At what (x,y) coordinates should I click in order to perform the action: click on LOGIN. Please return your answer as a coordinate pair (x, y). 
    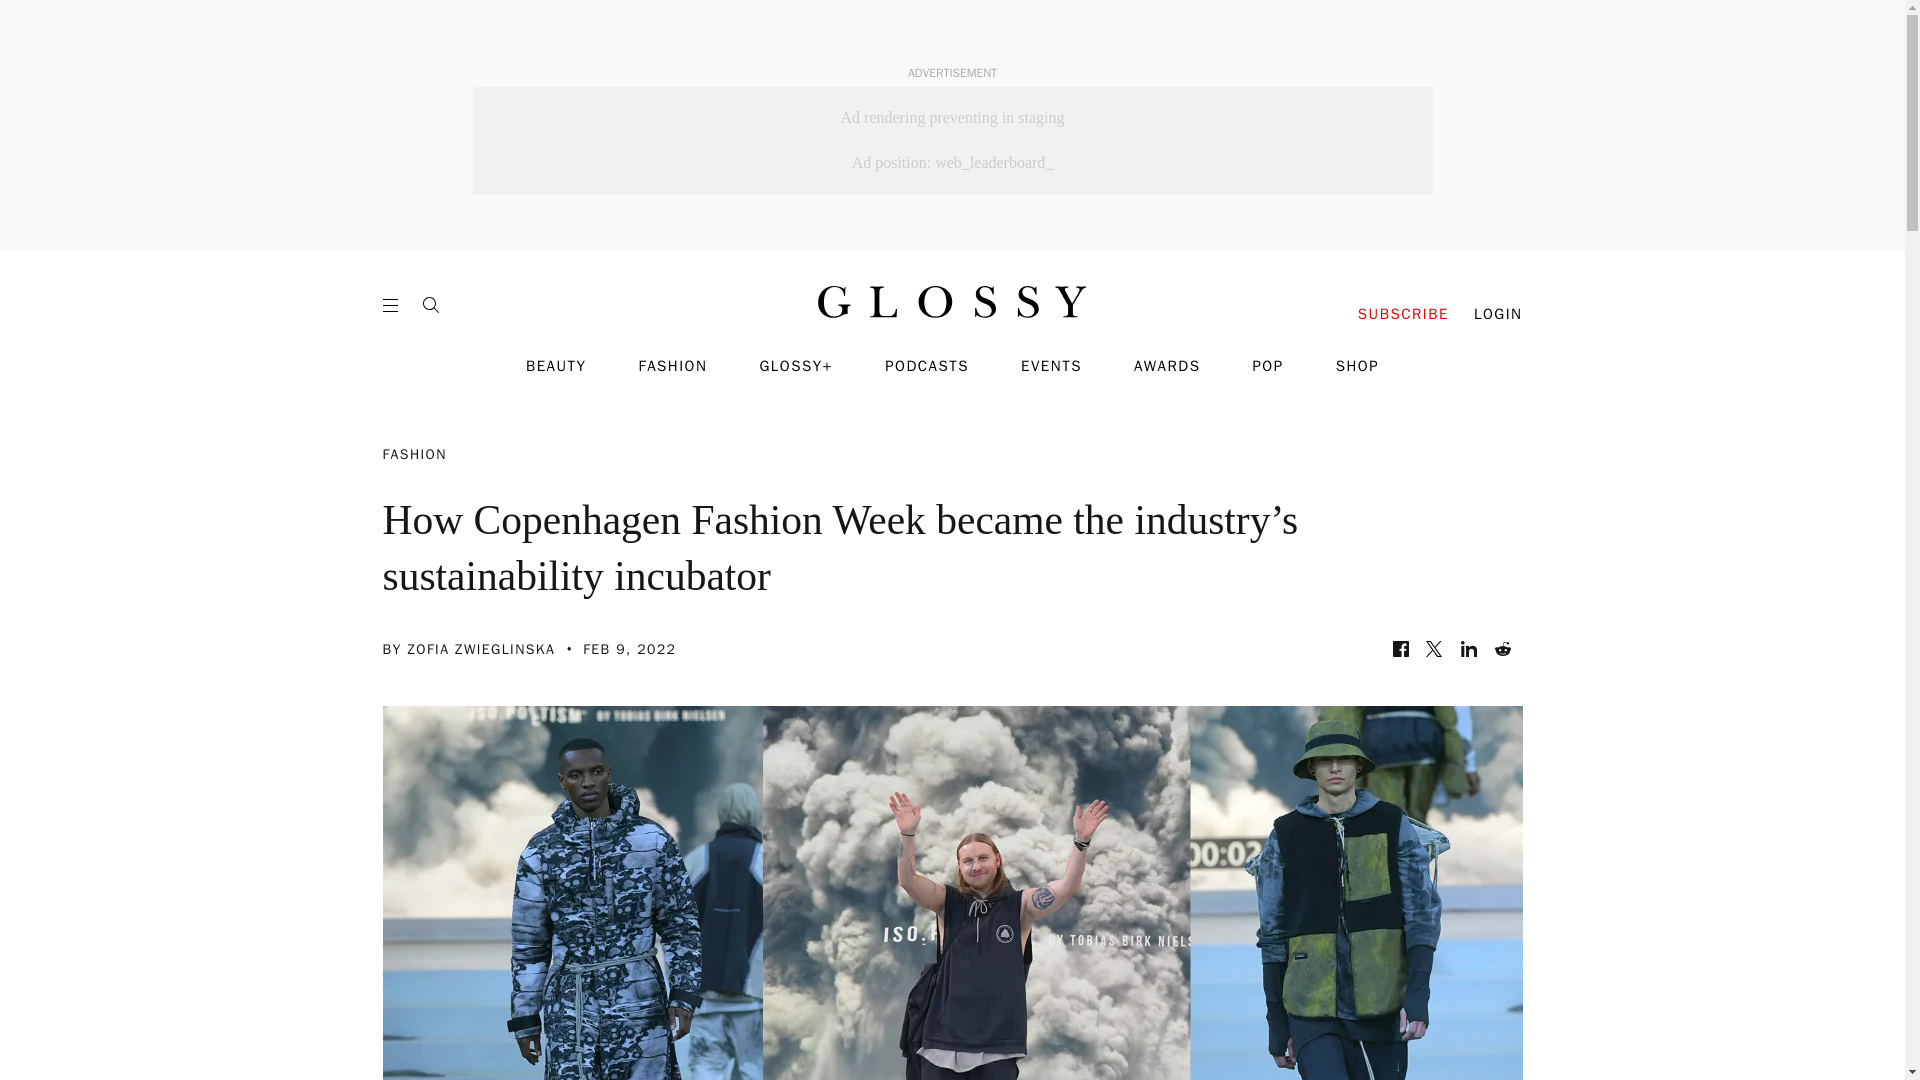
    Looking at the image, I should click on (1498, 314).